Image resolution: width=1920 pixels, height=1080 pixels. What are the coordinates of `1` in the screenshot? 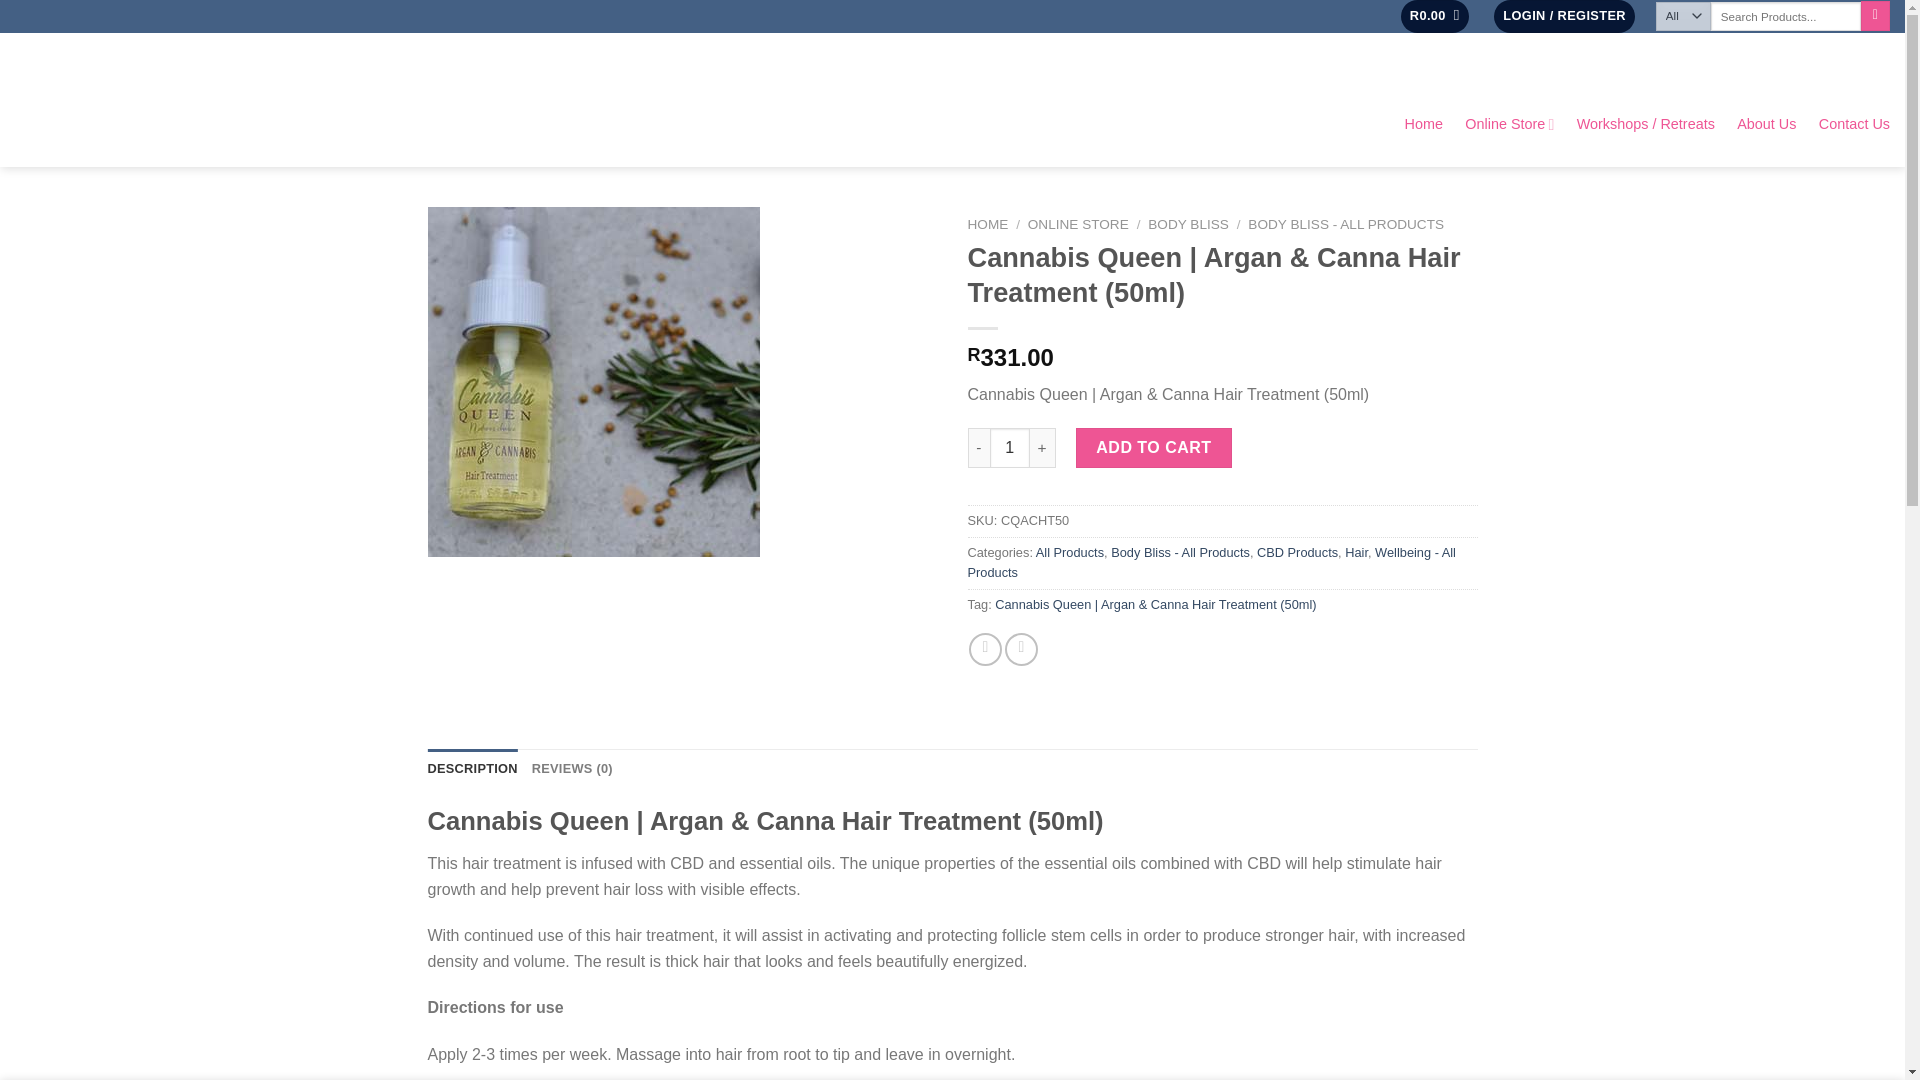 It's located at (1010, 447).